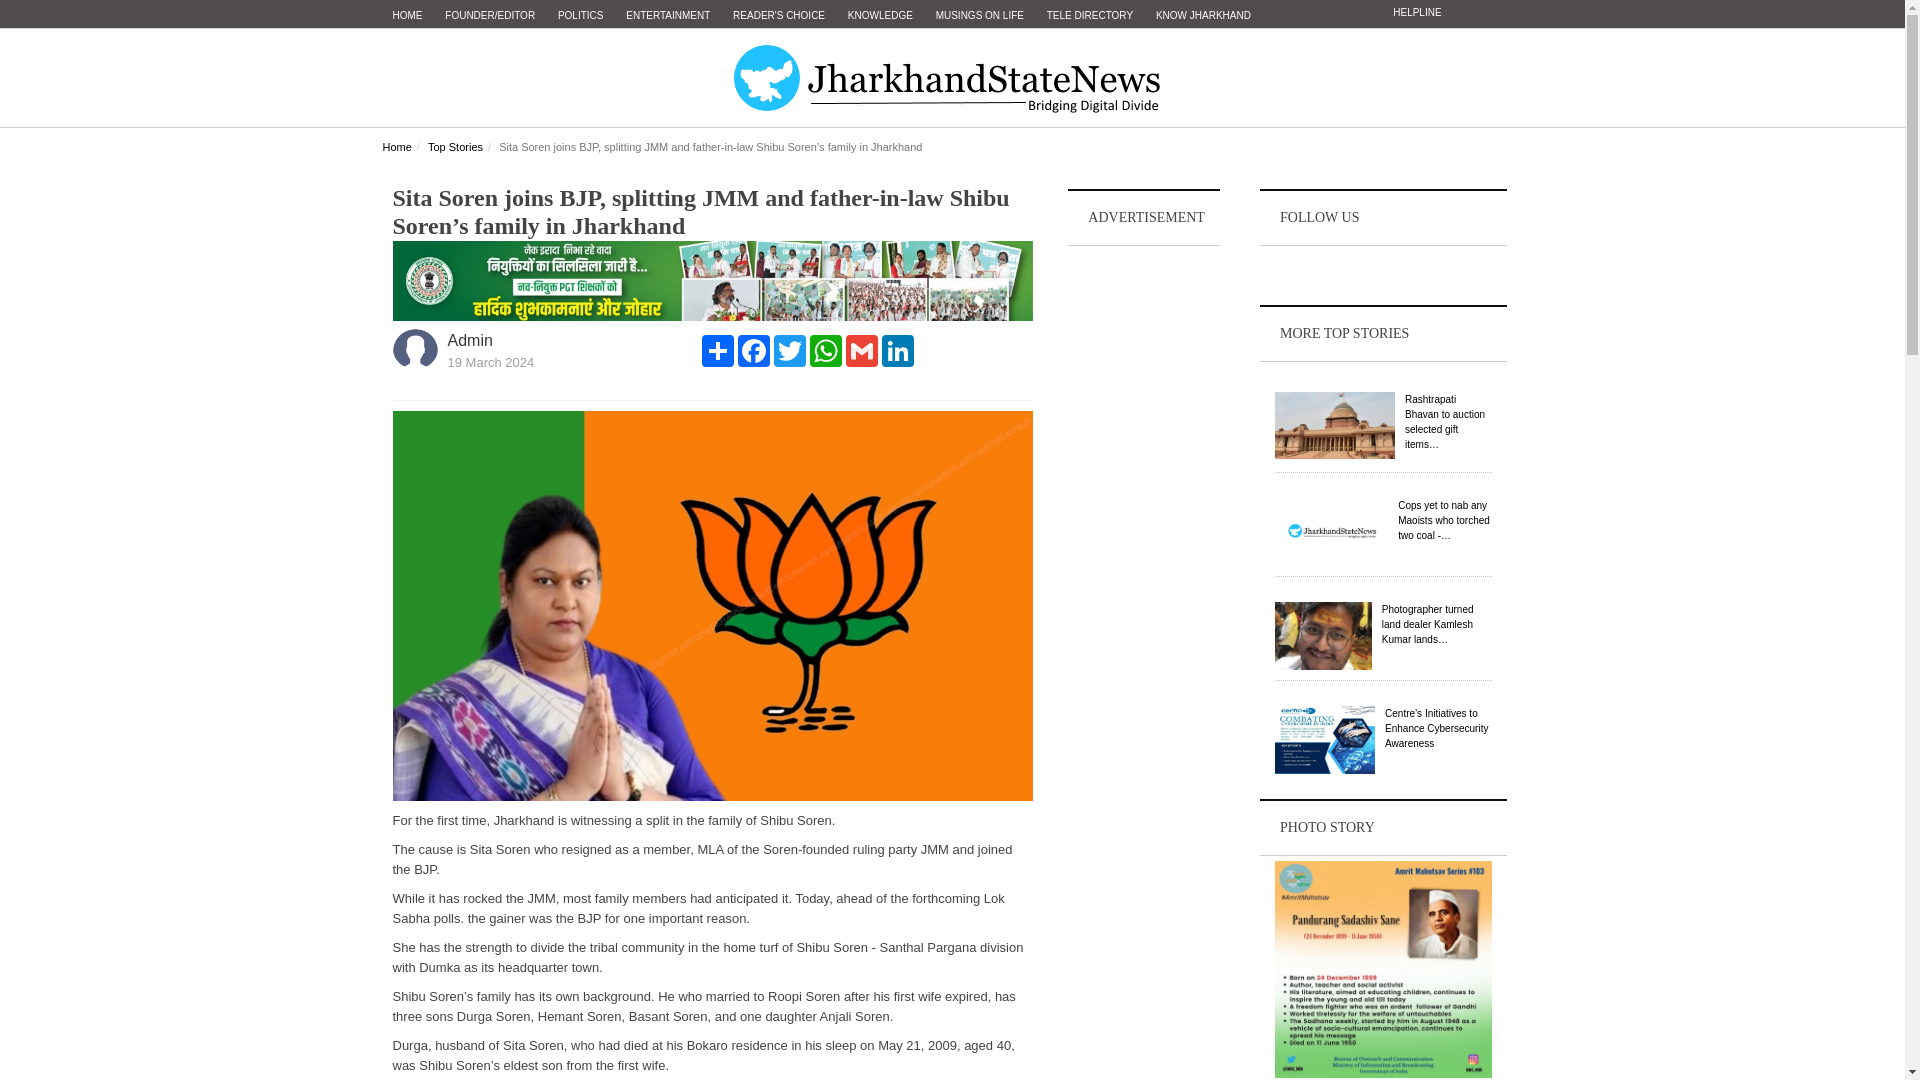 This screenshot has height=1080, width=1920. What do you see at coordinates (980, 16) in the screenshot?
I see `MUSINGS ON LIFE` at bounding box center [980, 16].